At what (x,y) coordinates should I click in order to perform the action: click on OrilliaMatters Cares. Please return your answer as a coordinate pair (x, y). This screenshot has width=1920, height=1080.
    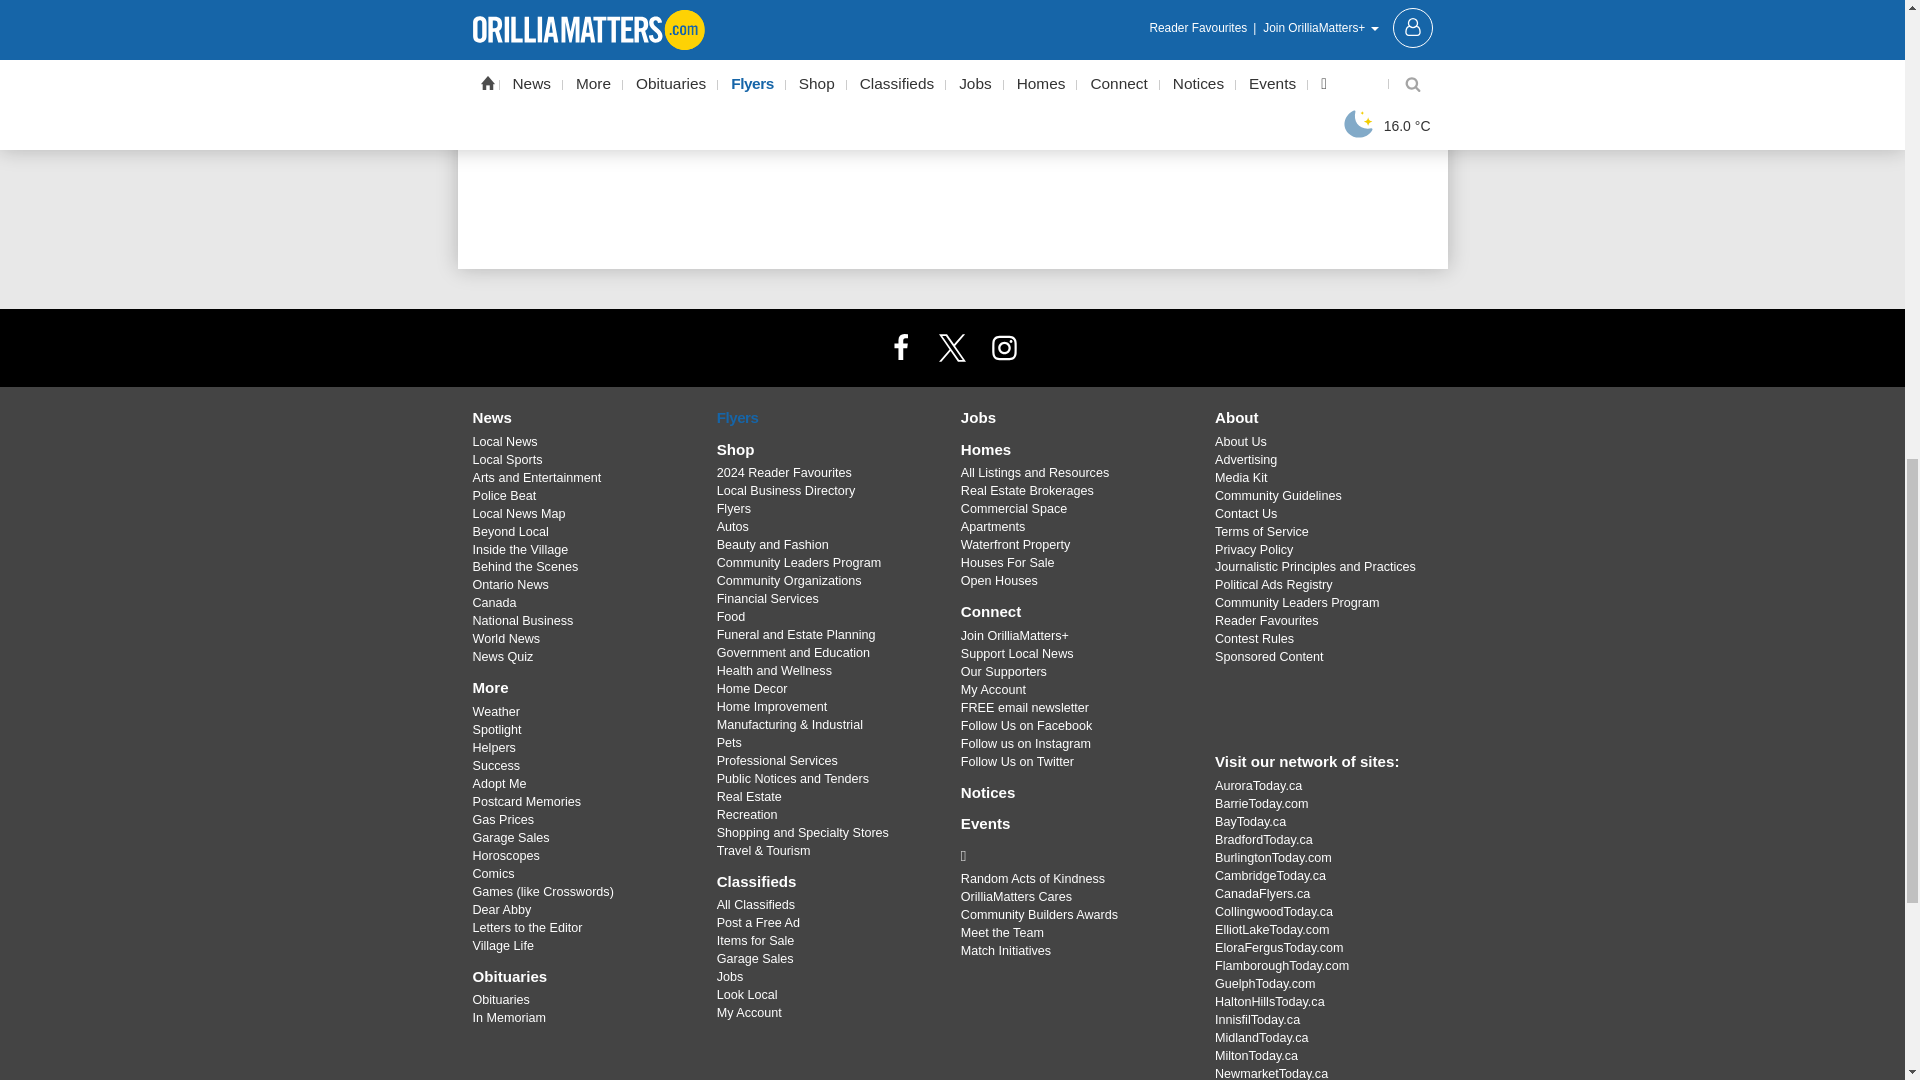
    Looking at the image, I should click on (1072, 856).